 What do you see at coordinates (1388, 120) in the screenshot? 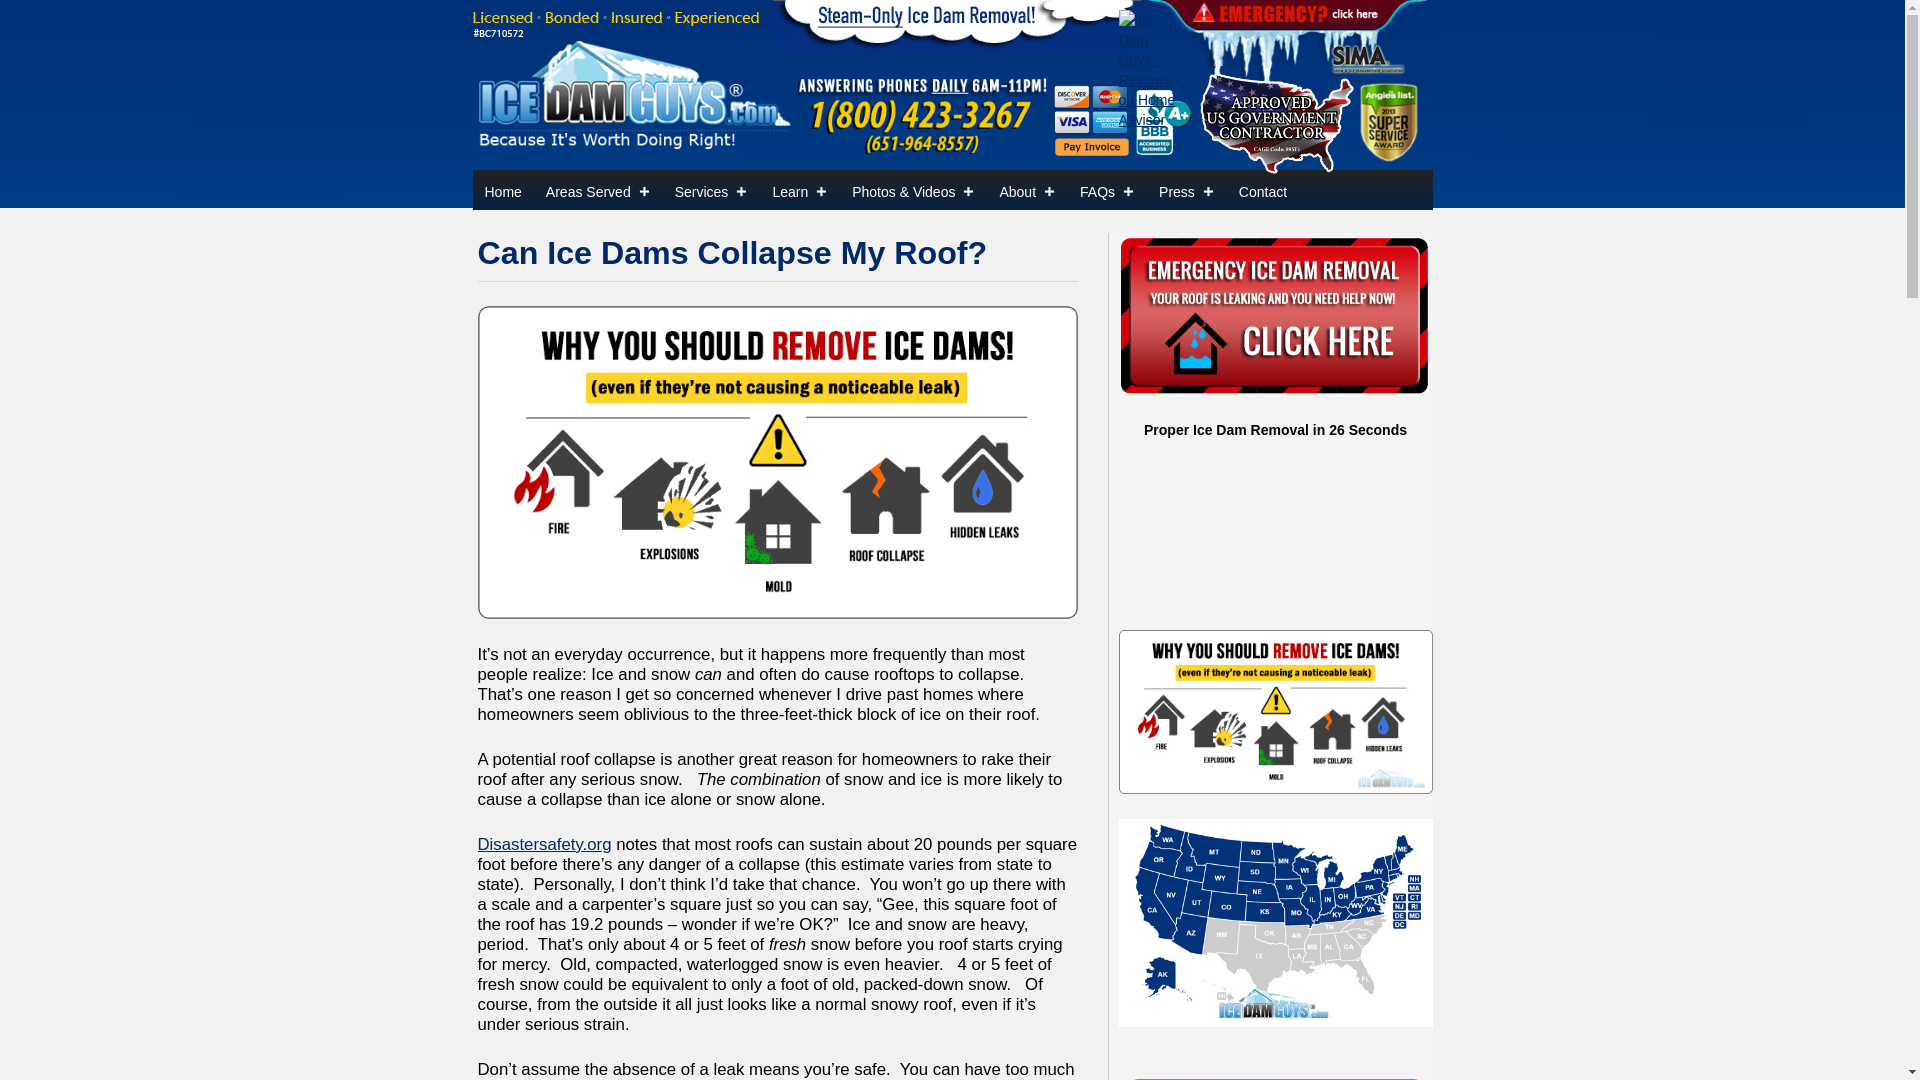
I see `Angie's List Super Service Award winner` at bounding box center [1388, 120].